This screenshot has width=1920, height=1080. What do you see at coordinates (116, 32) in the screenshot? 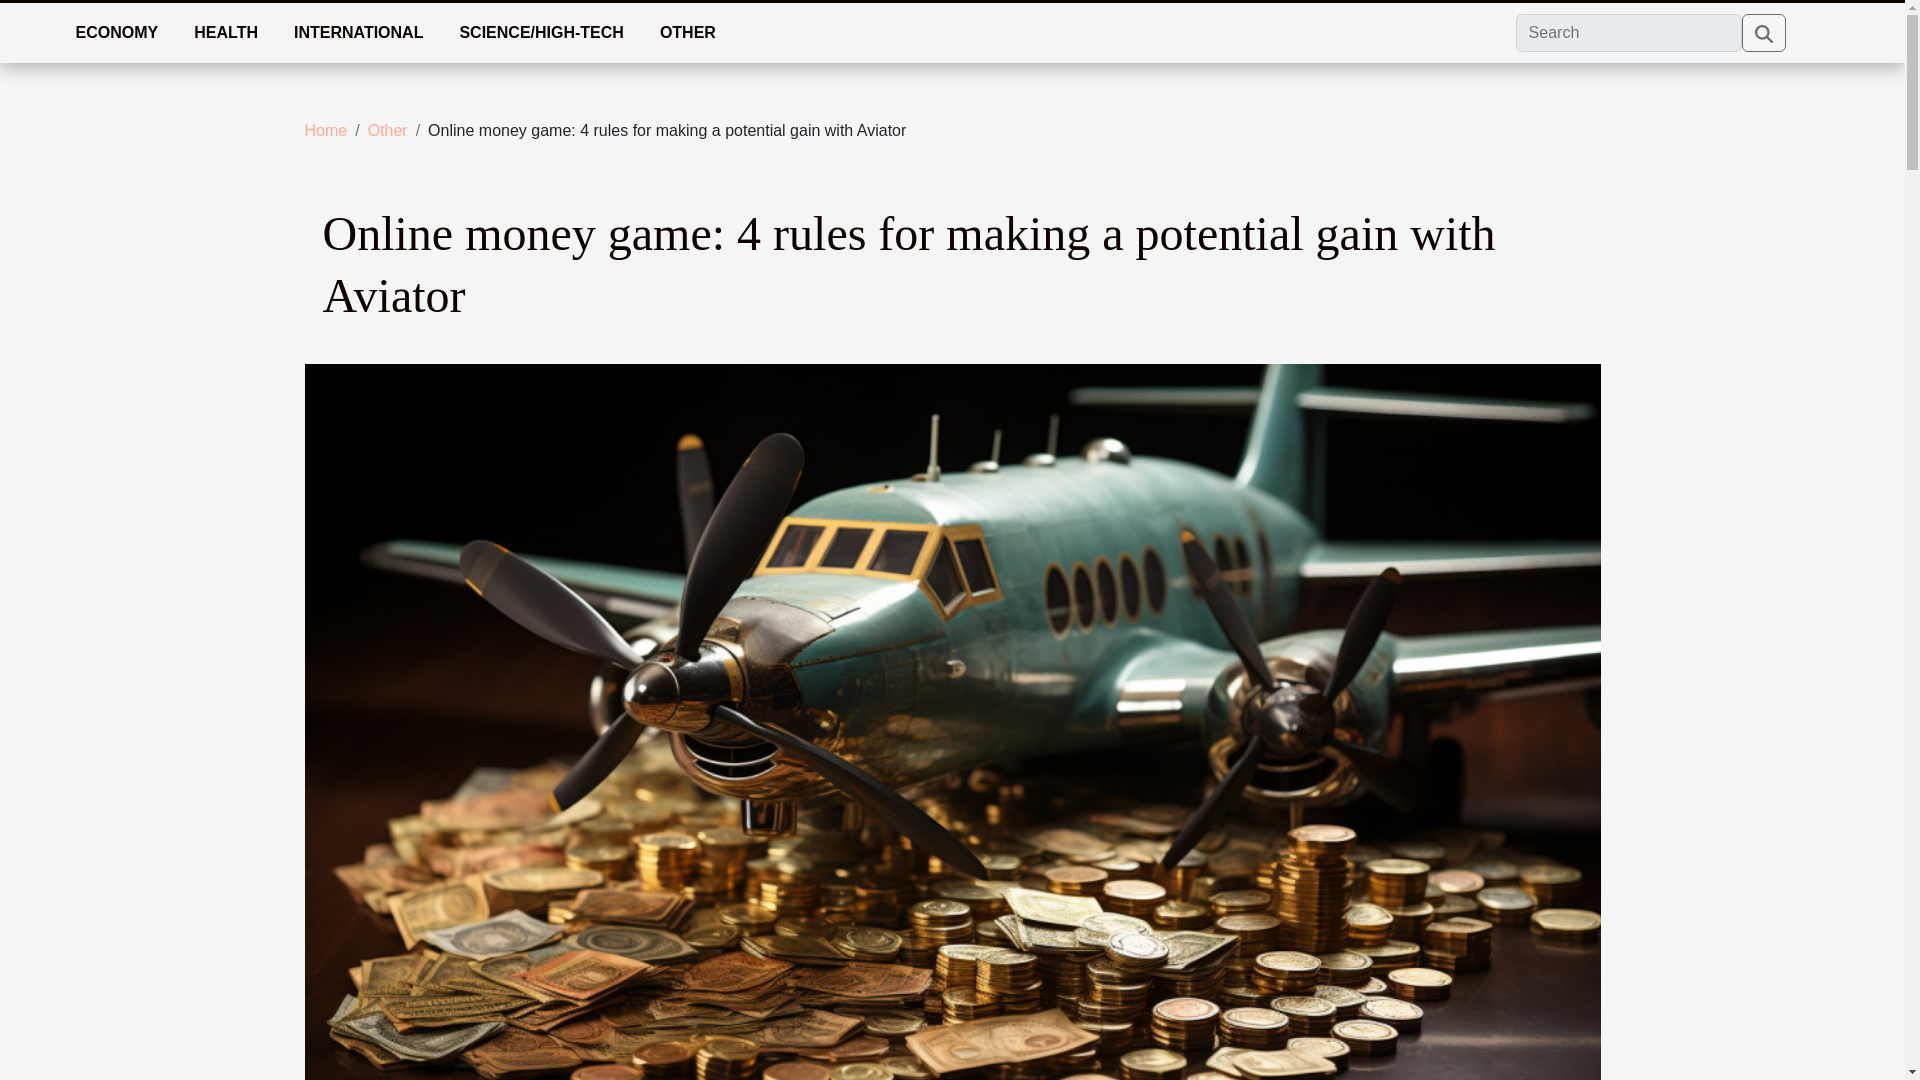
I see `ECONOMY` at bounding box center [116, 32].